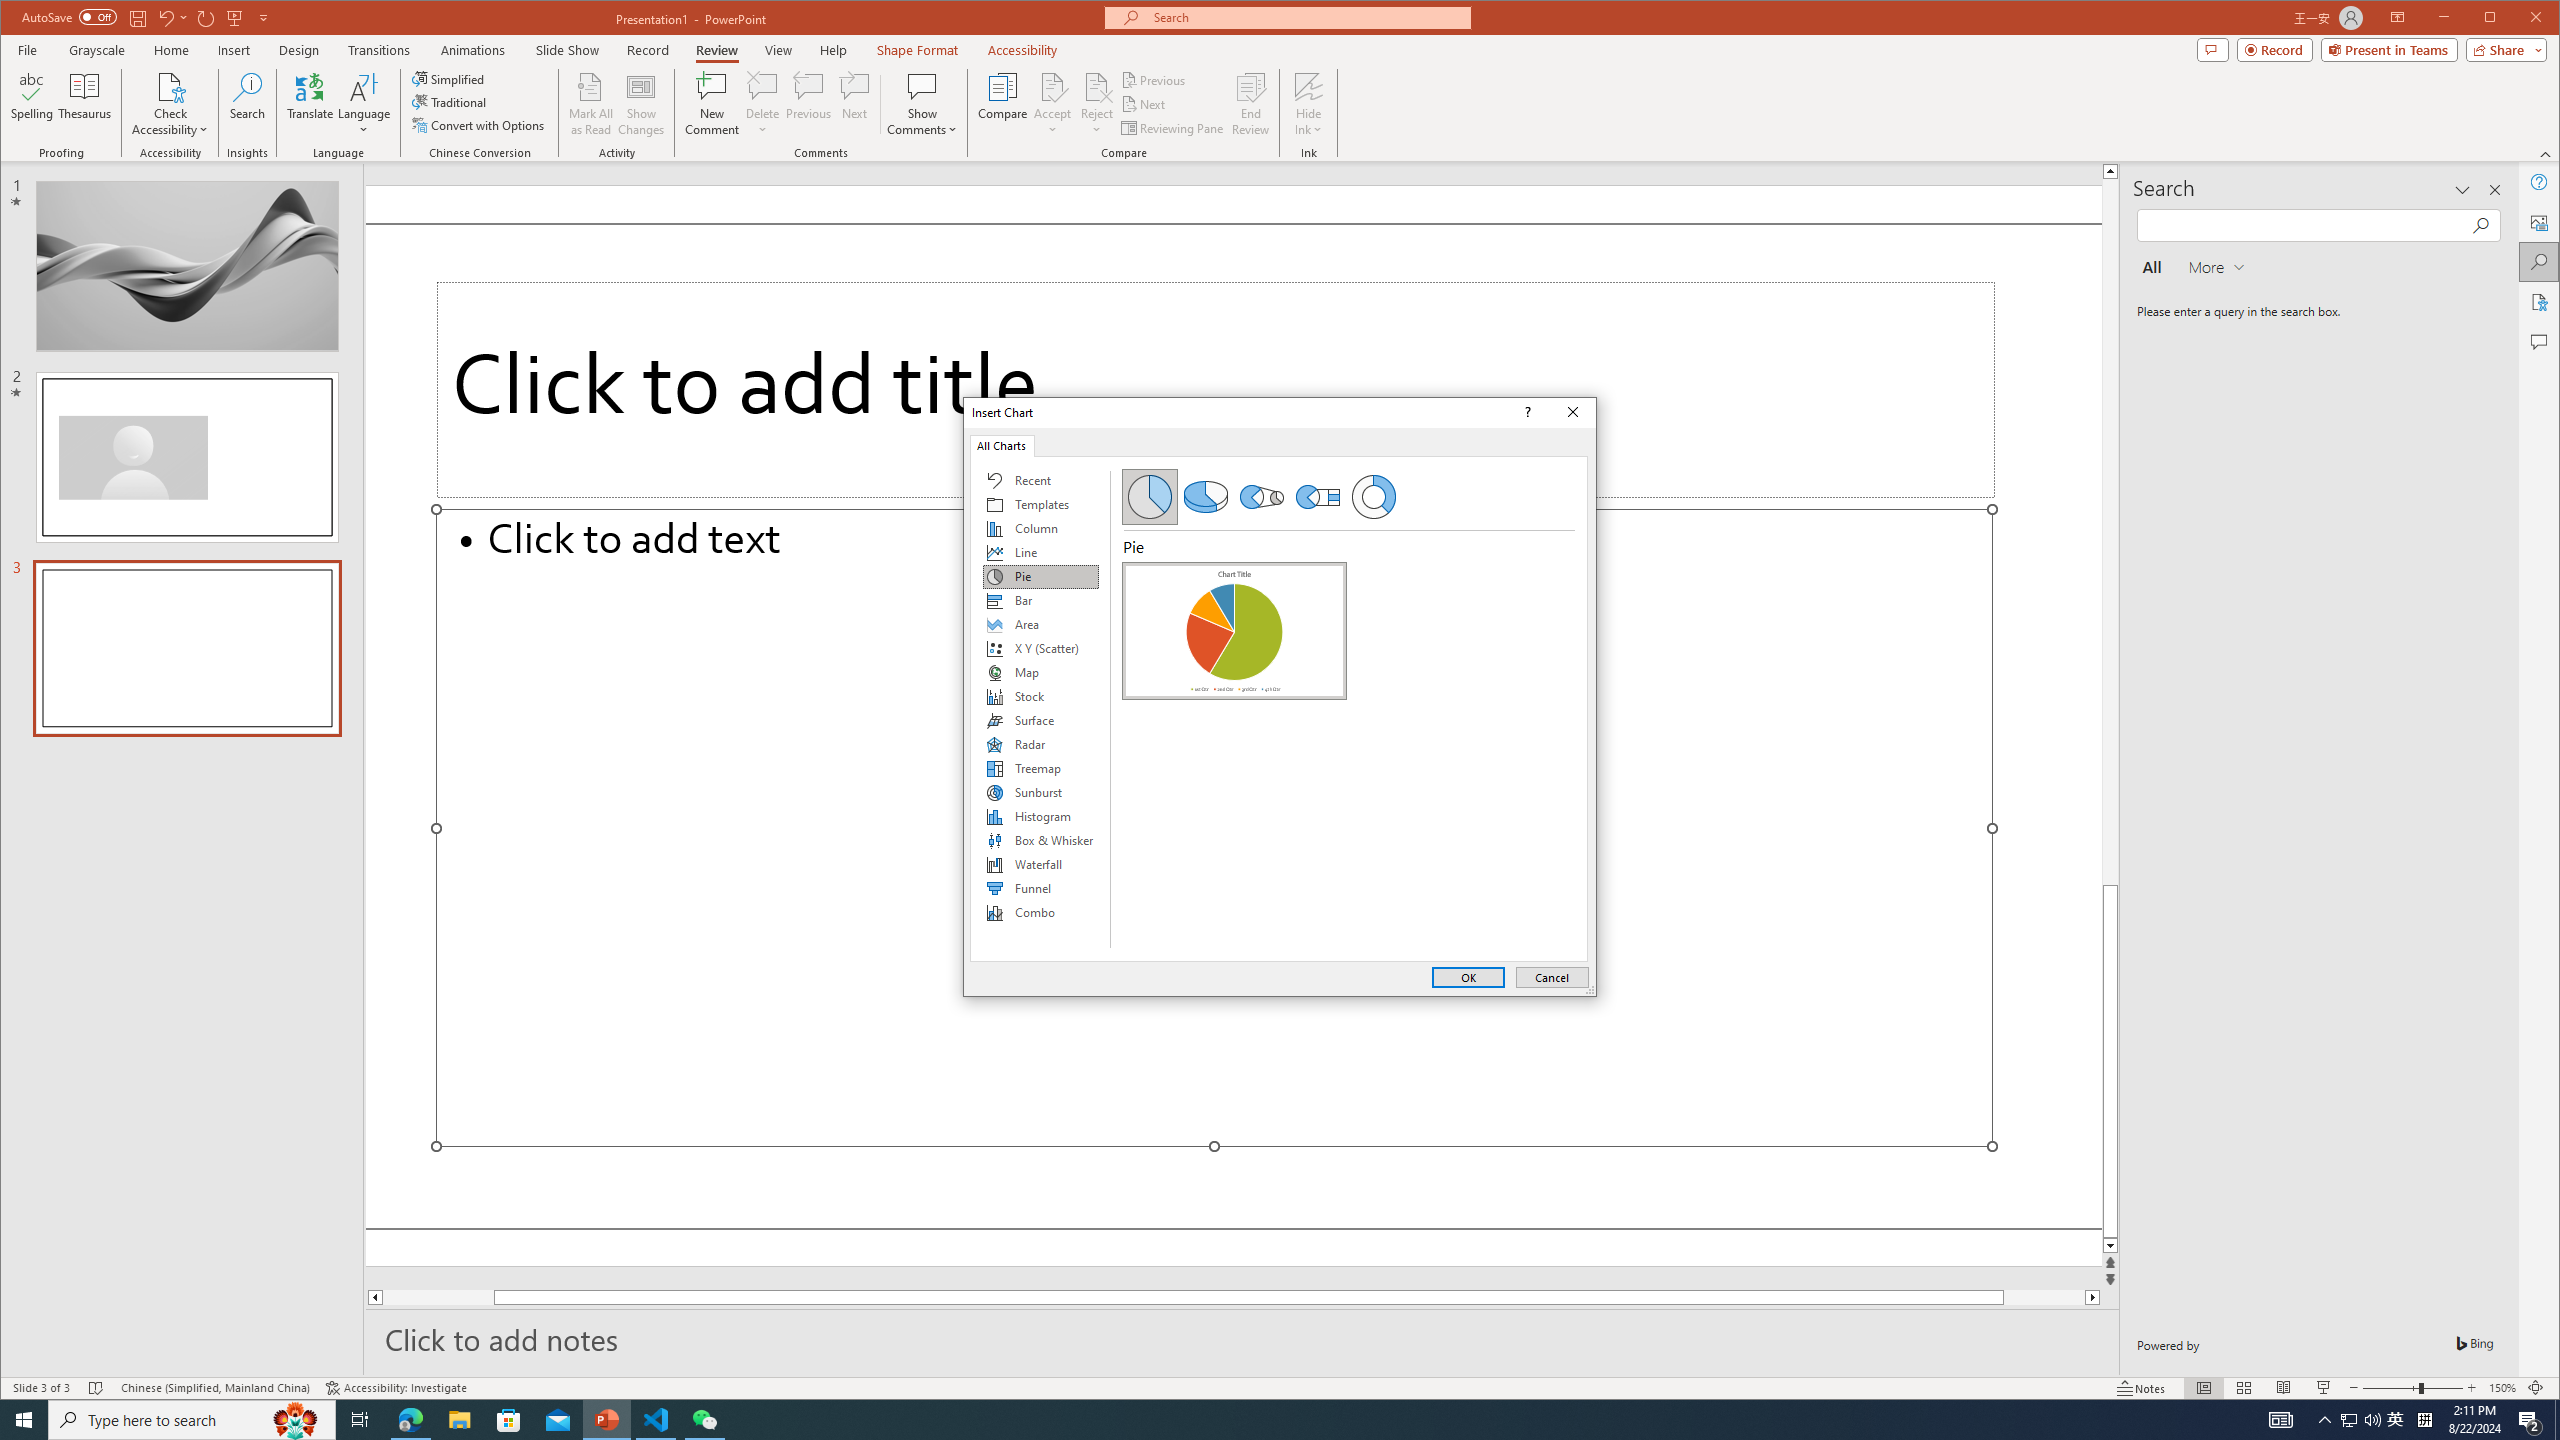 The height and width of the screenshot is (1440, 2560). What do you see at coordinates (656, 1420) in the screenshot?
I see `Visual Studio Code - 1 running window` at bounding box center [656, 1420].